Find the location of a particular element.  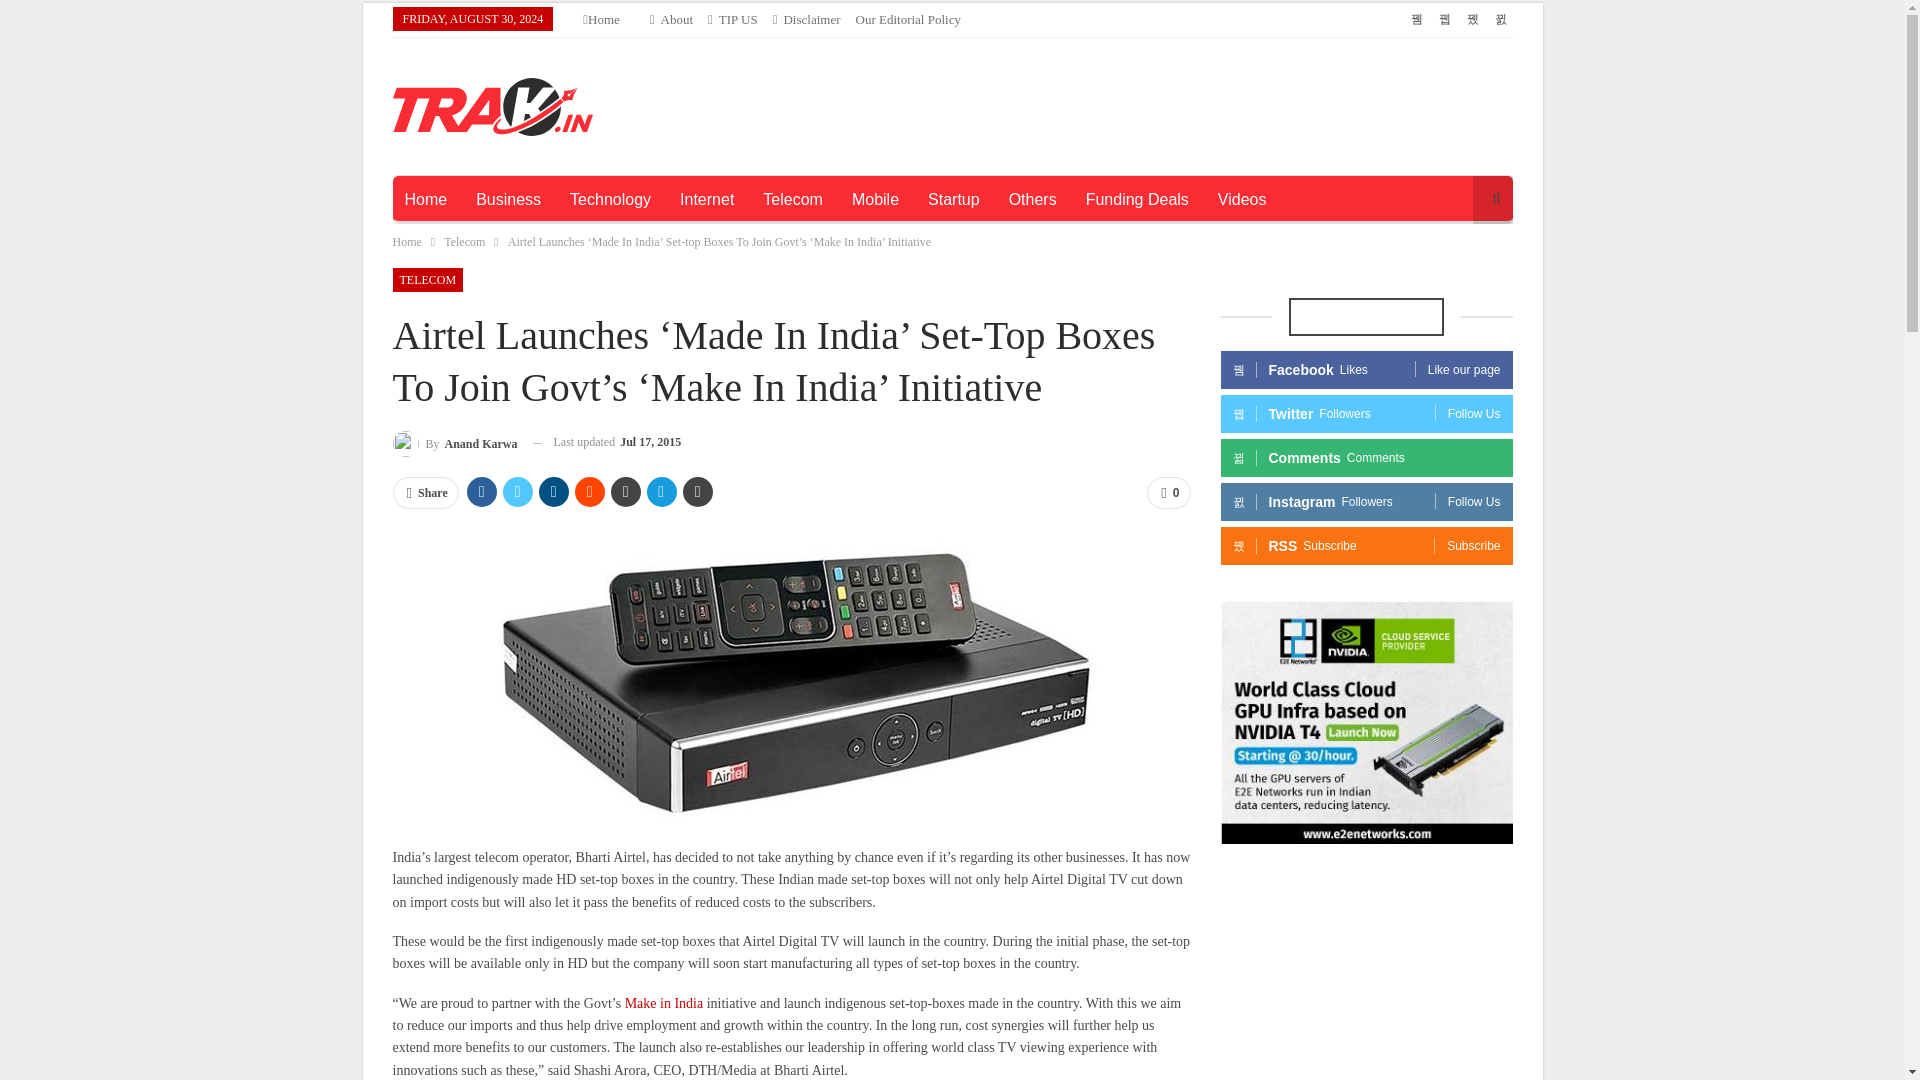

TIP US is located at coordinates (733, 19).